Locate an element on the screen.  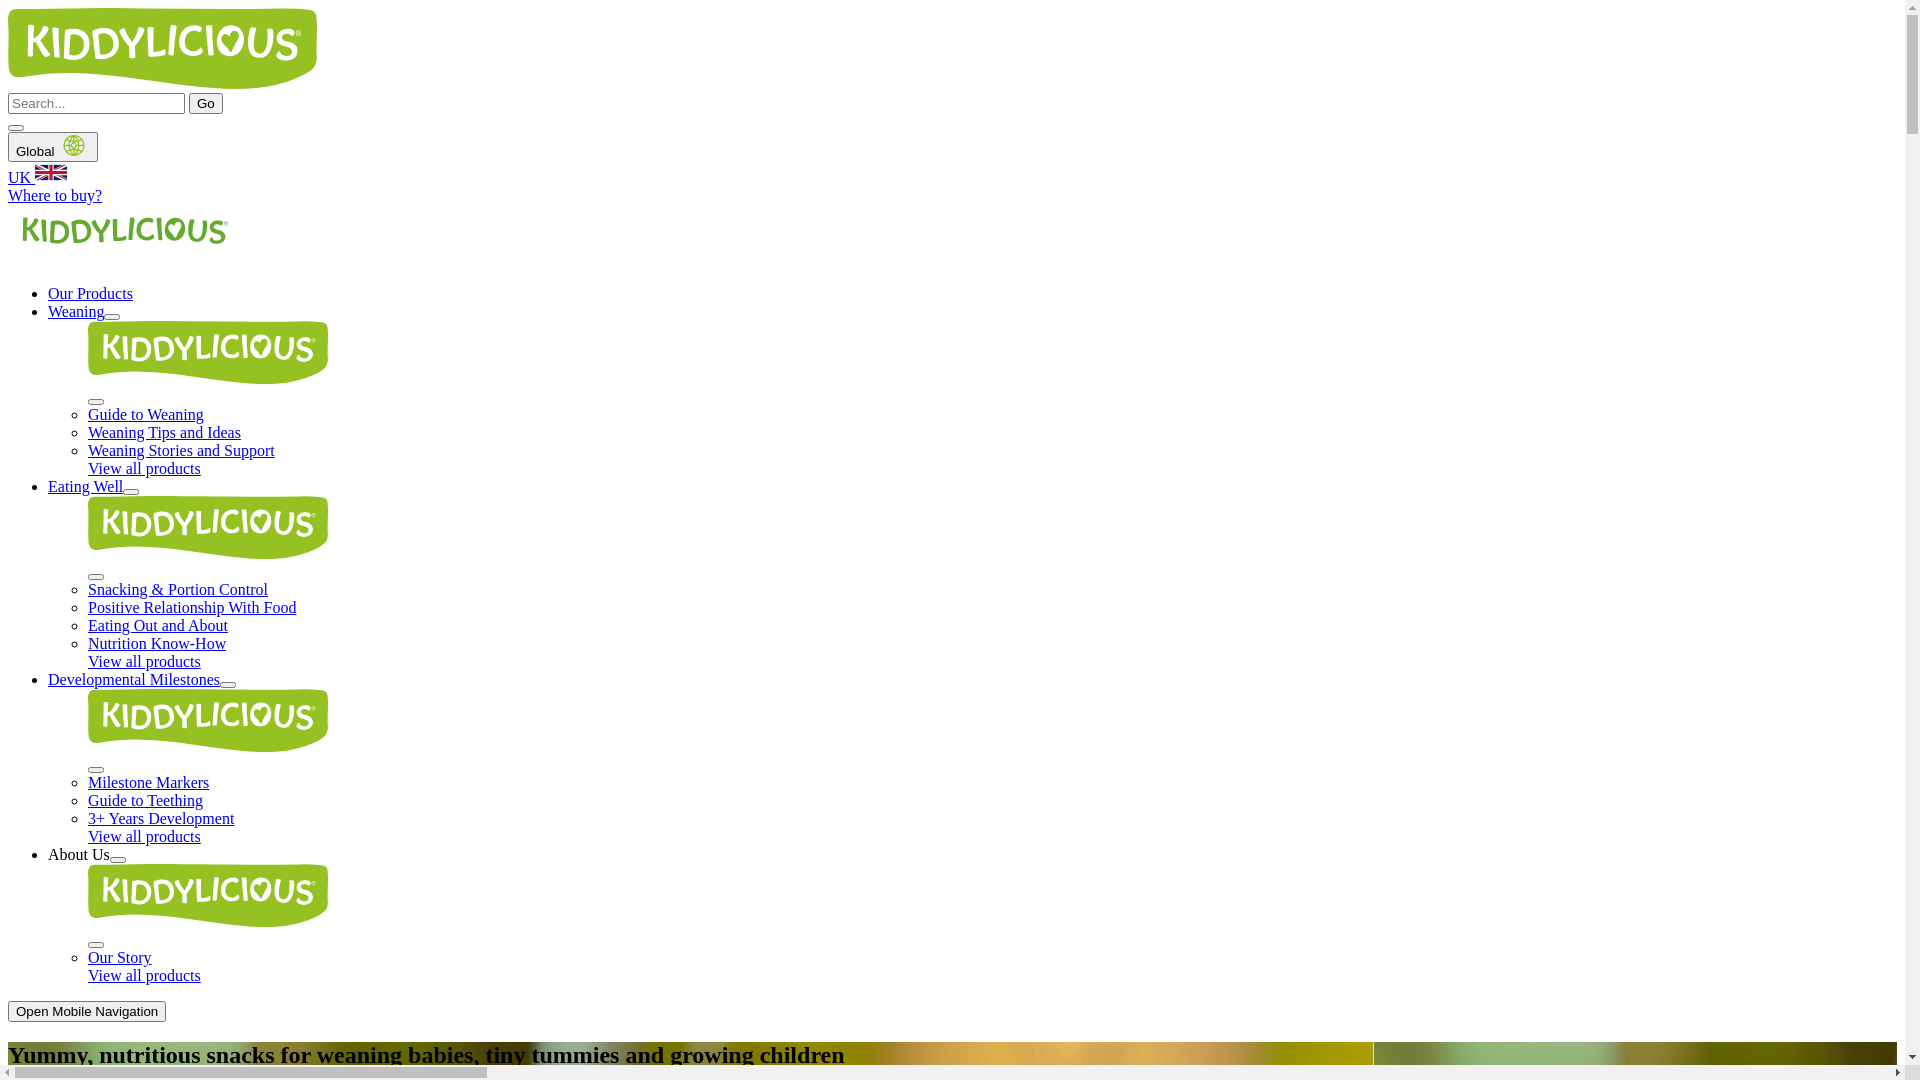
UK is located at coordinates (952, 174).